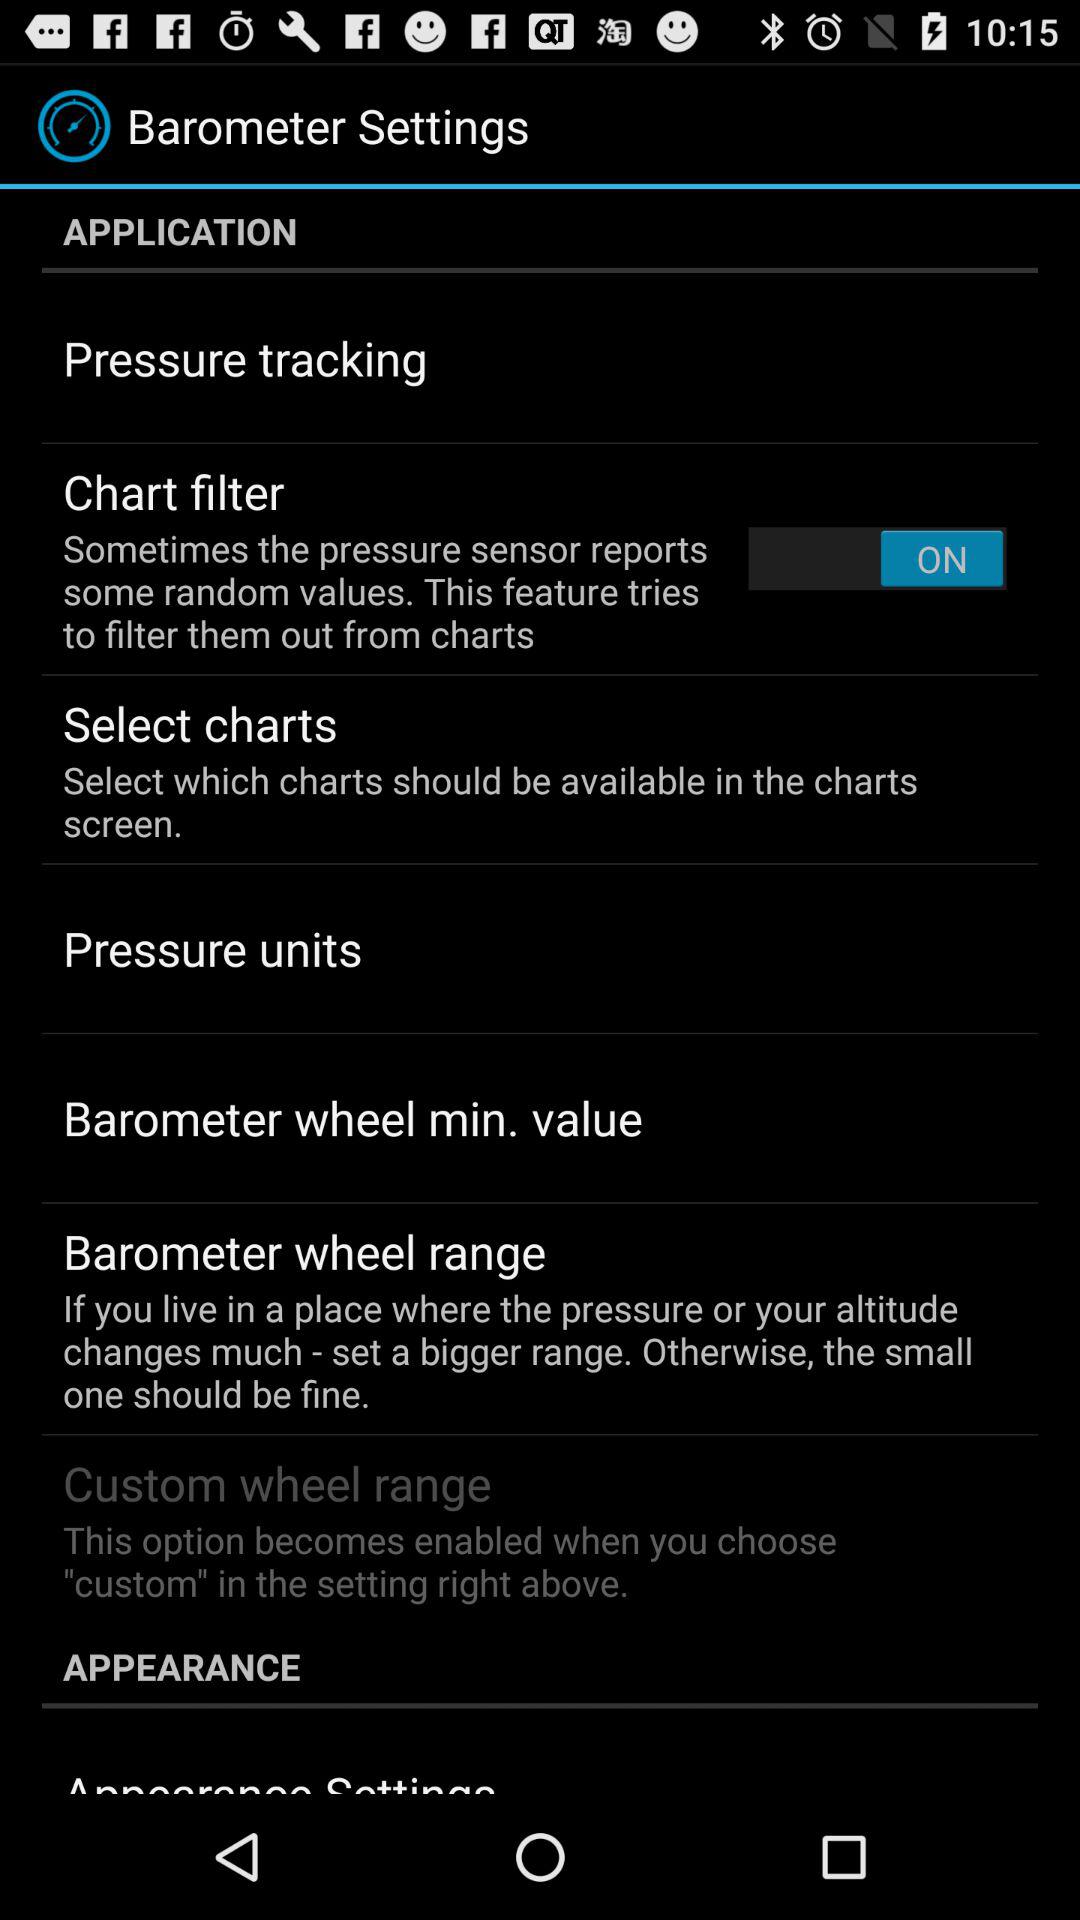  What do you see at coordinates (212, 948) in the screenshot?
I see `select the pressure units app` at bounding box center [212, 948].